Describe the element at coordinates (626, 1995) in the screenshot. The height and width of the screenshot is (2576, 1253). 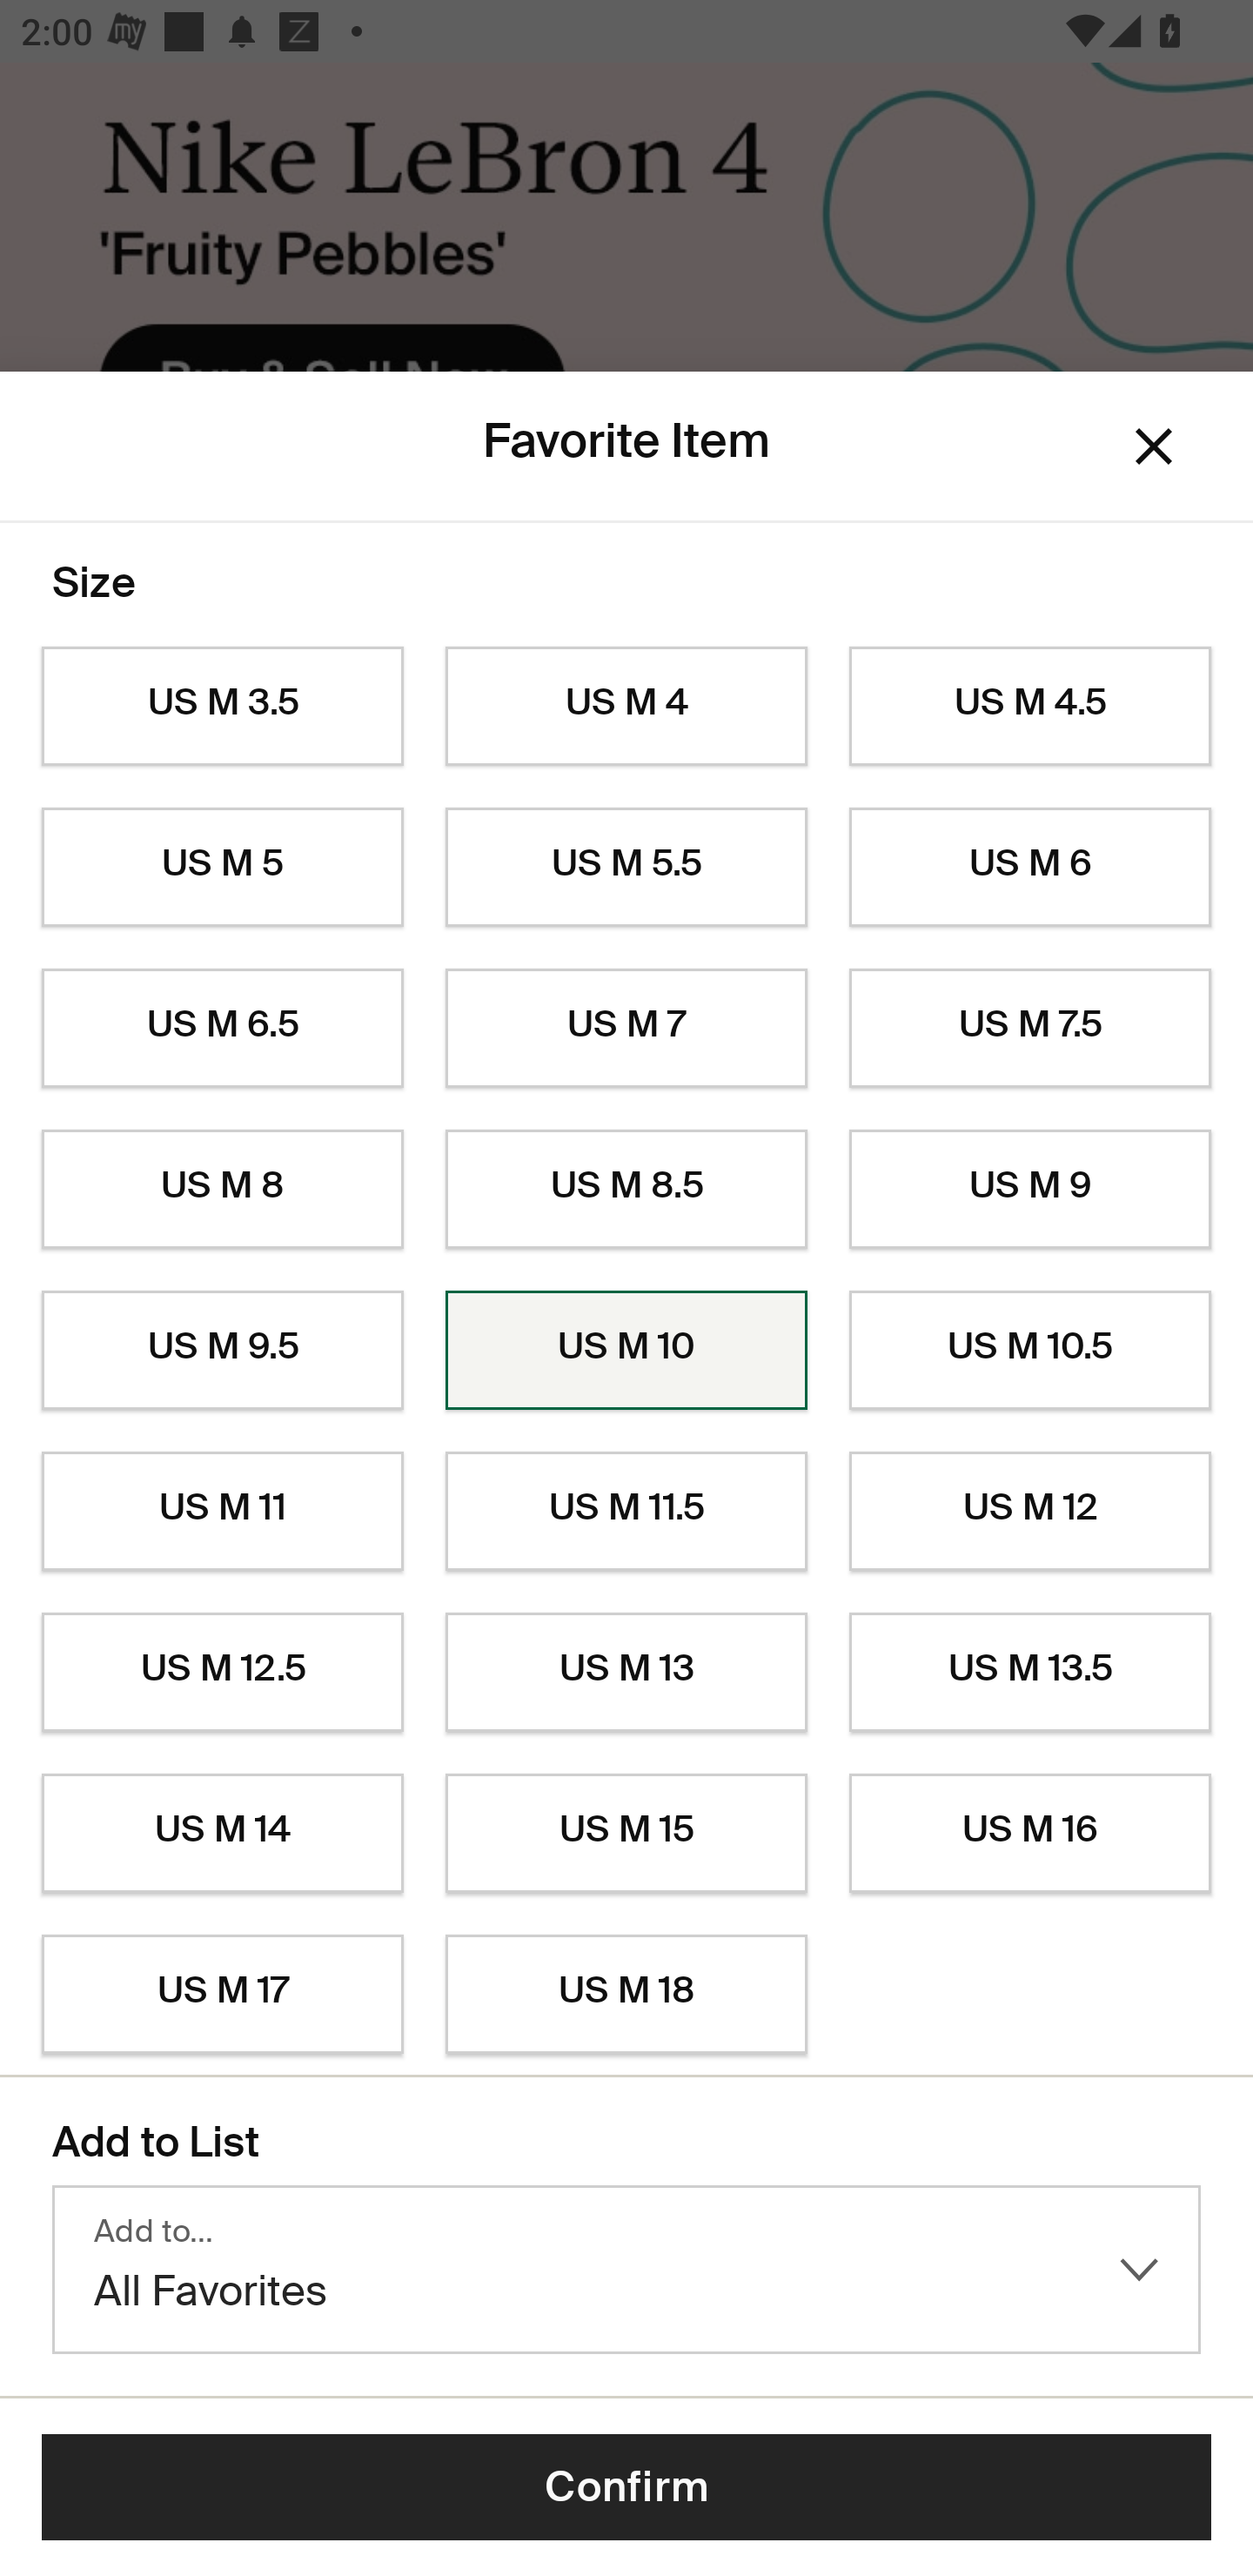
I see `US M 18` at that location.